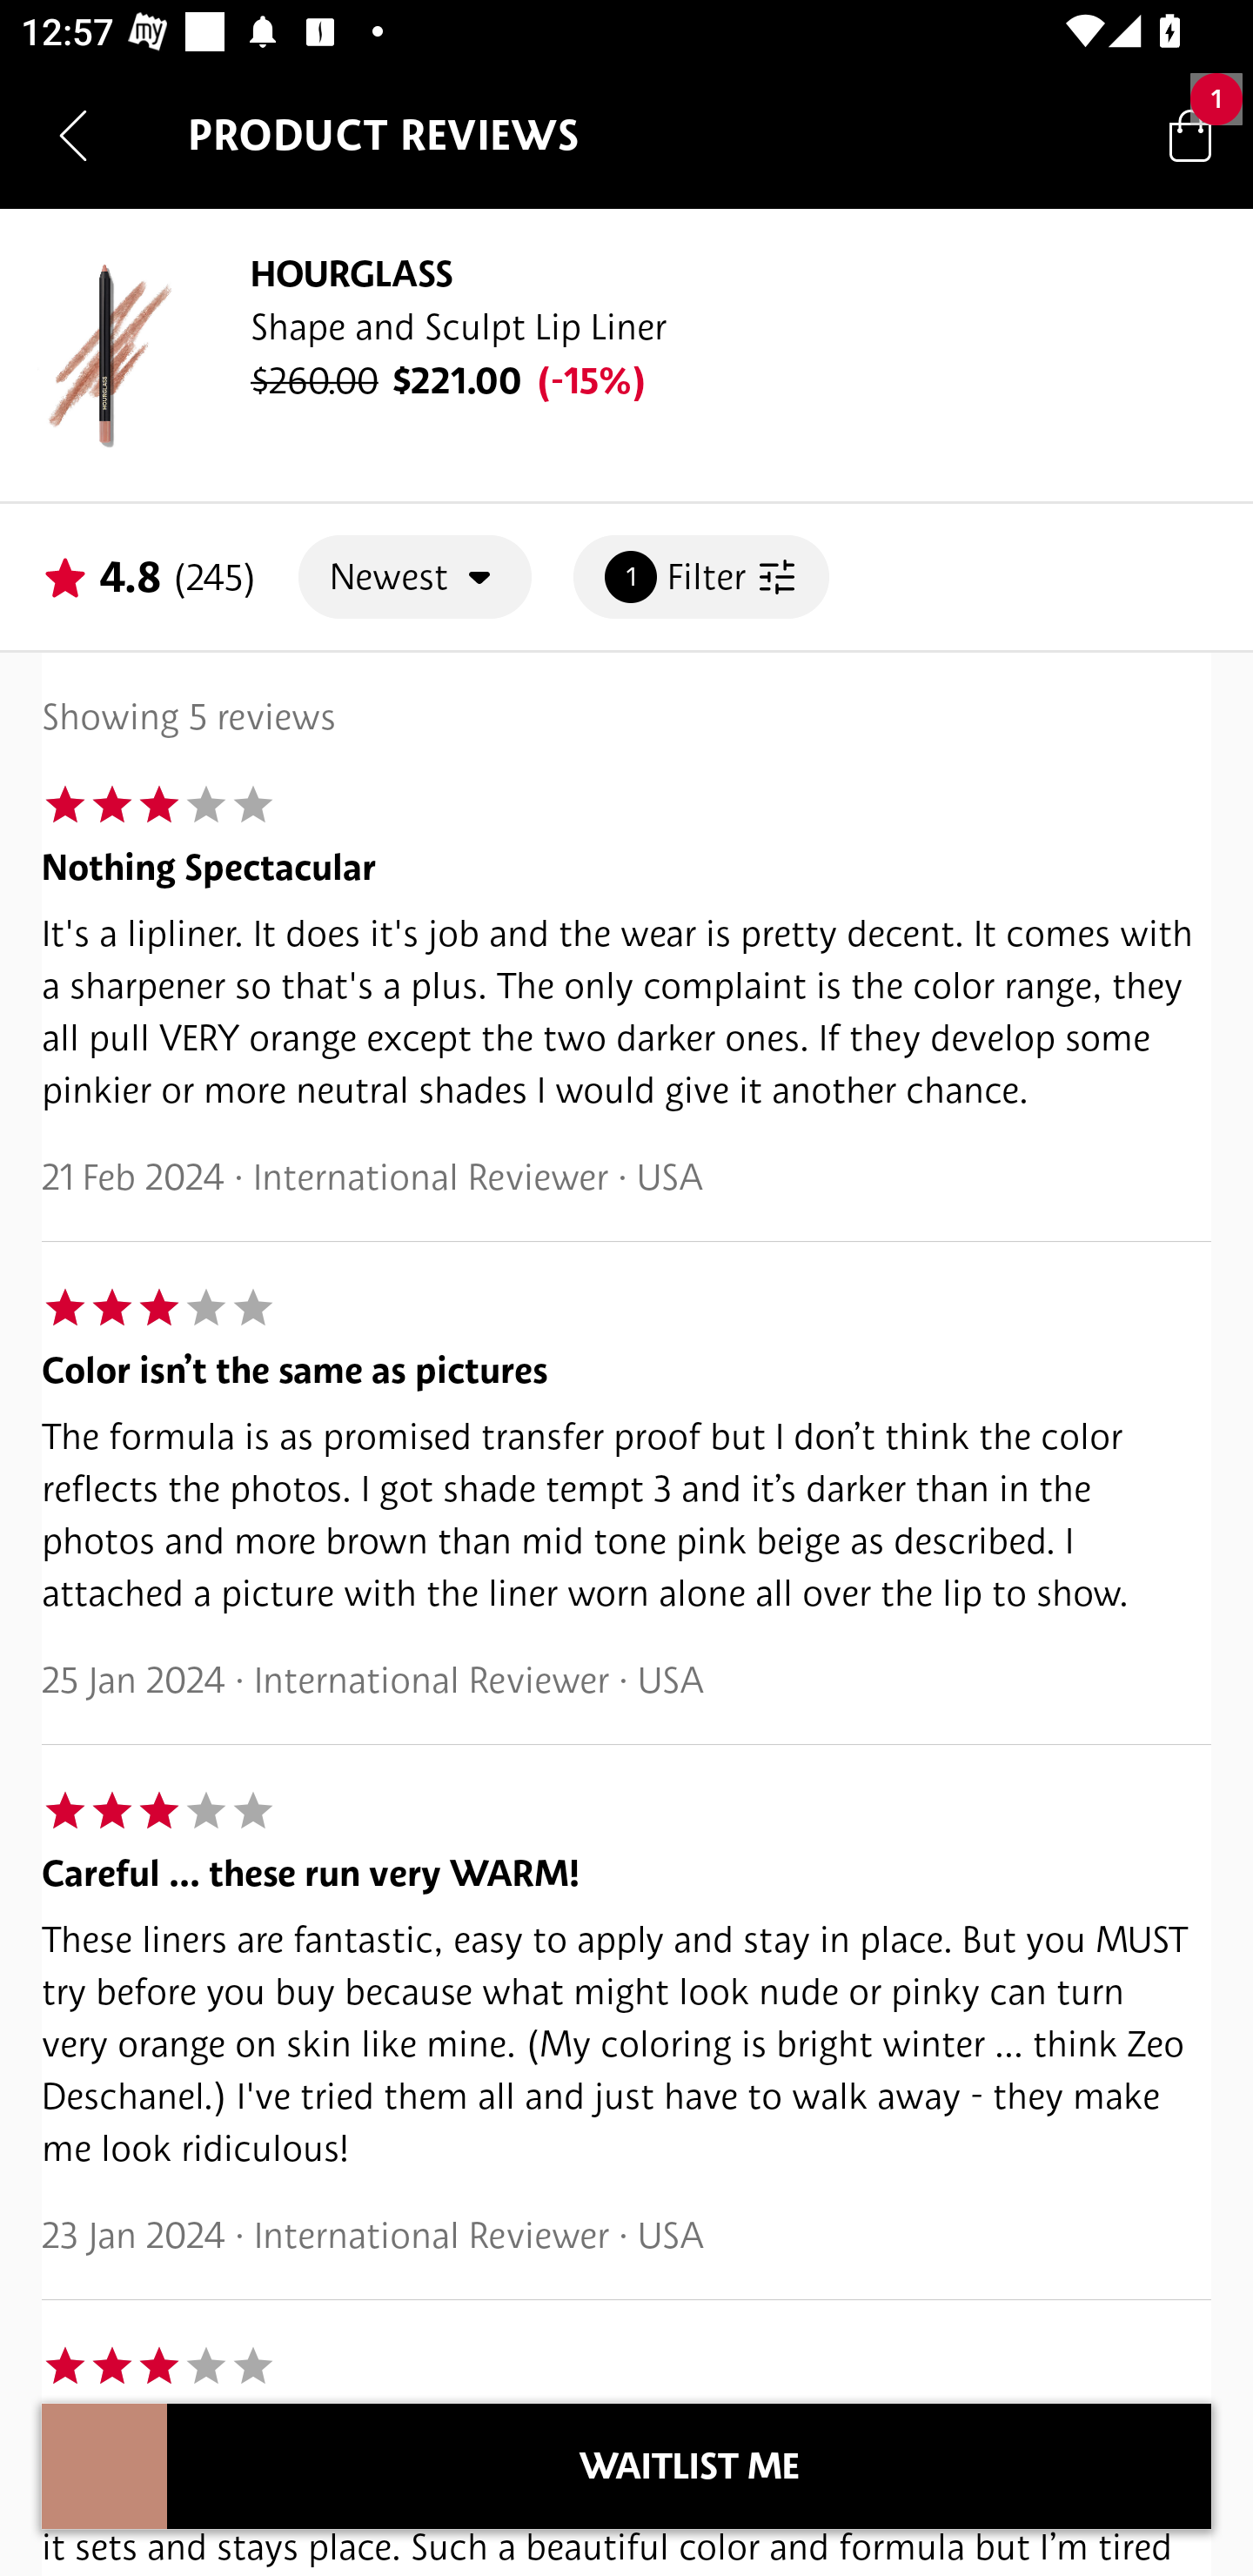  What do you see at coordinates (73, 135) in the screenshot?
I see `Navigate up` at bounding box center [73, 135].